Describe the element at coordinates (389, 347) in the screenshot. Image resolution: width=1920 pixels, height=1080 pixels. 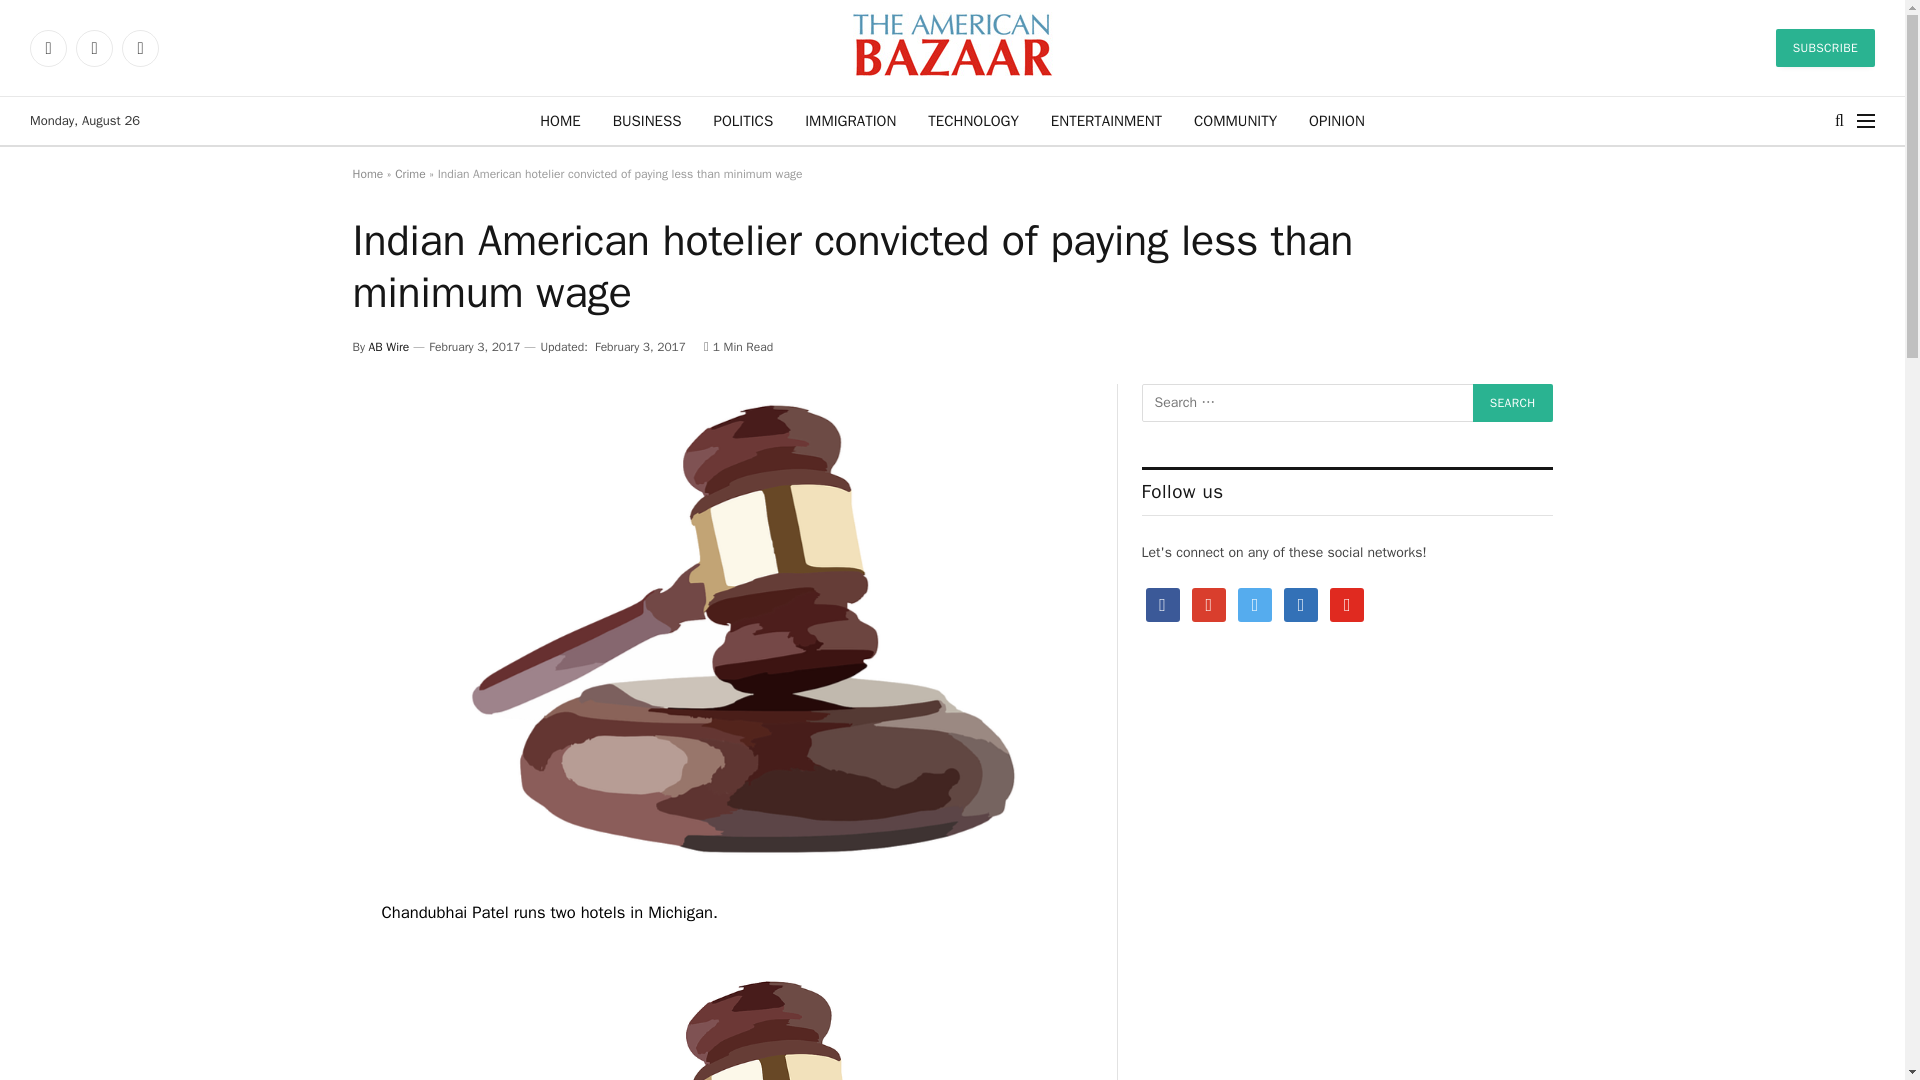
I see `AB Wire` at that location.